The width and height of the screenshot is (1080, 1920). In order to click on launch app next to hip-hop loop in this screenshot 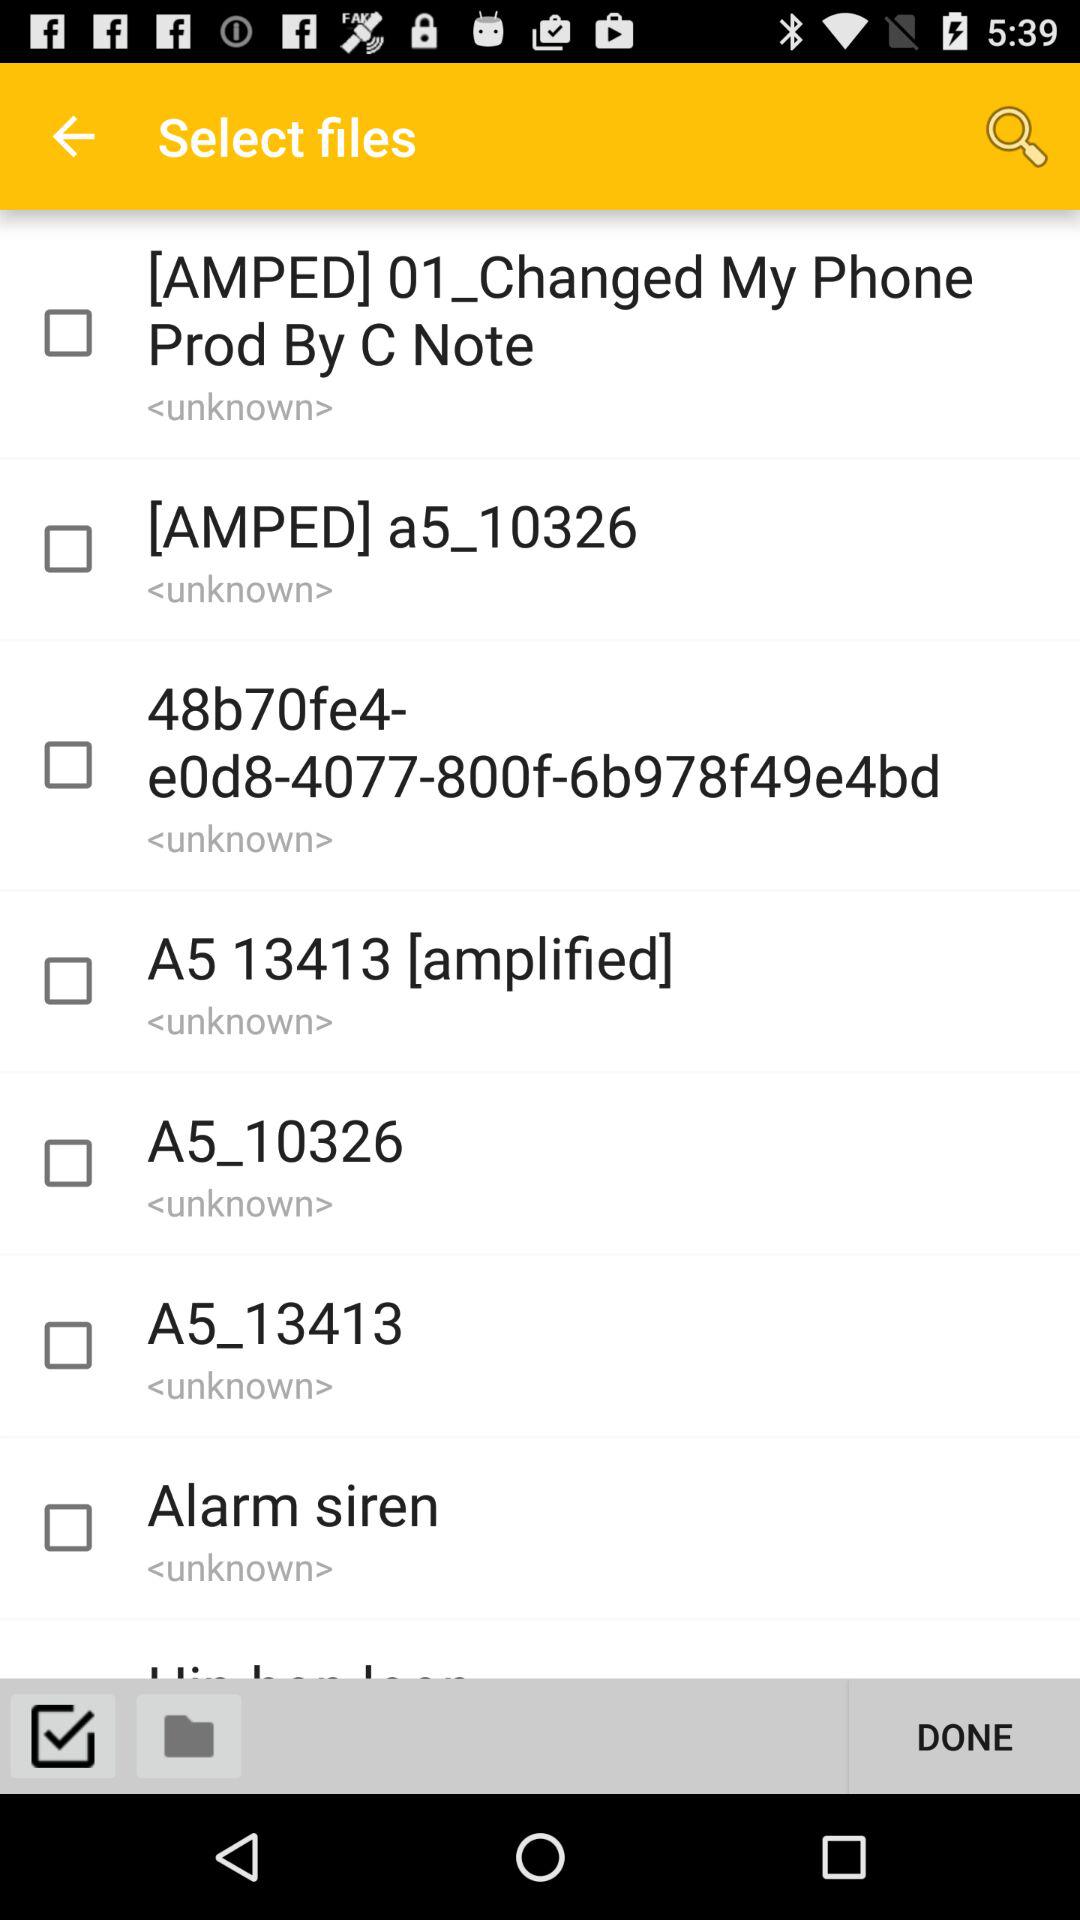, I will do `click(964, 1736)`.